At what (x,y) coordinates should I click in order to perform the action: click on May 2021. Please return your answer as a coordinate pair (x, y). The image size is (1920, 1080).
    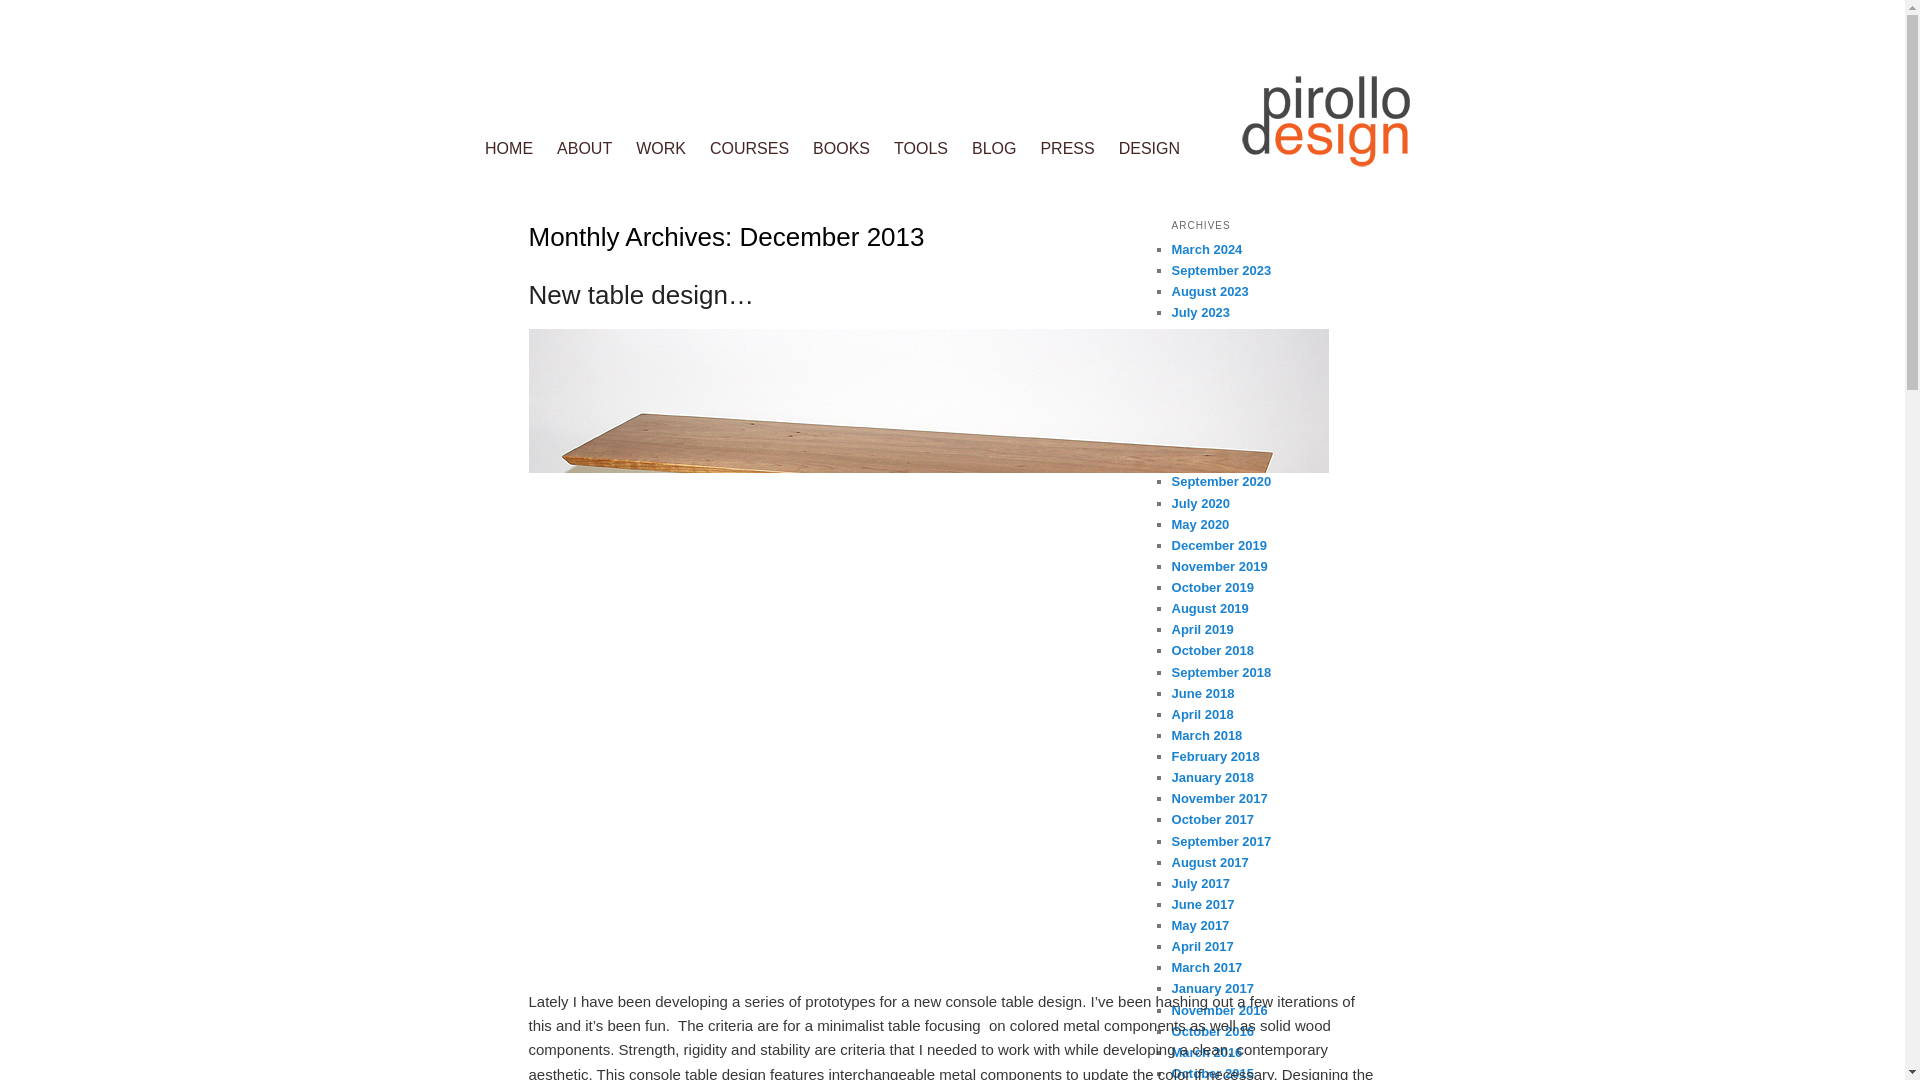
    Looking at the image, I should click on (1200, 397).